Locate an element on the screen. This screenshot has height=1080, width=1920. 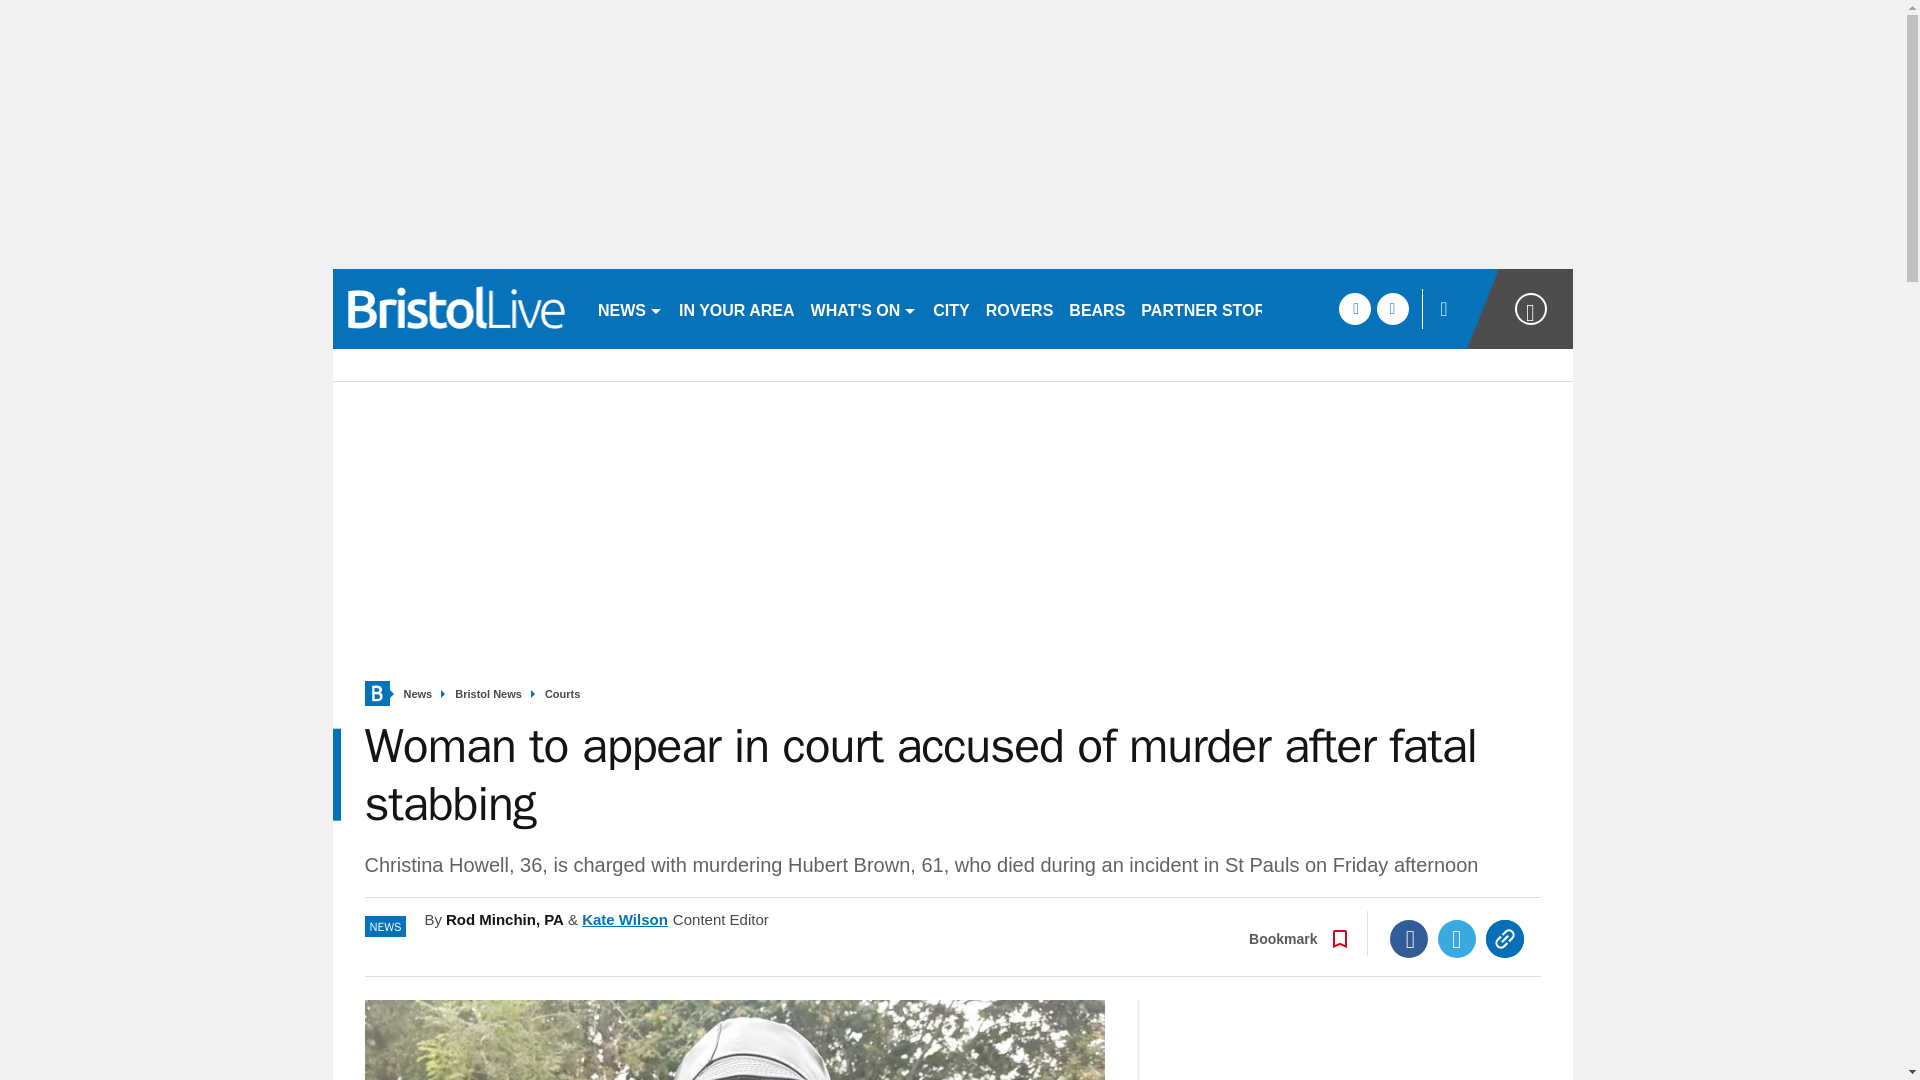
ROVERS is located at coordinates (1019, 308).